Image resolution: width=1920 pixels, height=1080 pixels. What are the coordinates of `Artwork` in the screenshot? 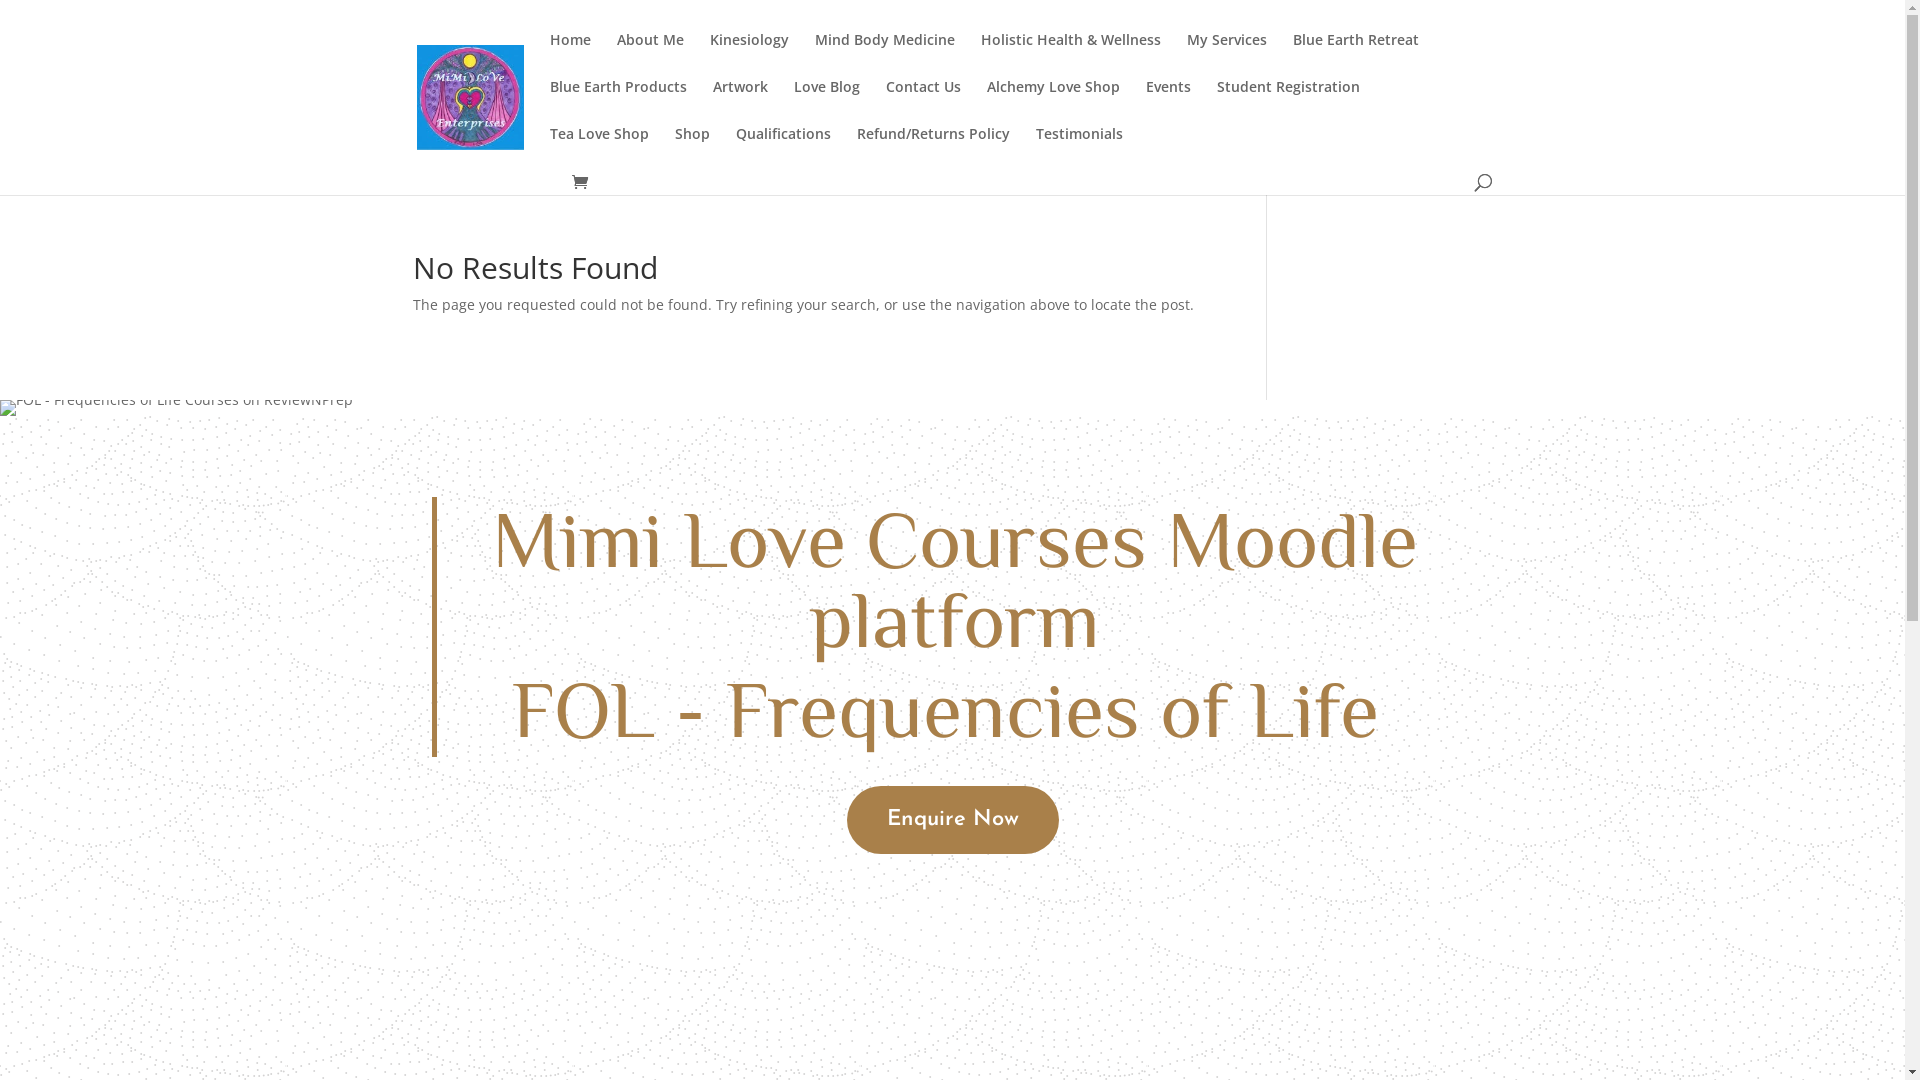 It's located at (740, 104).